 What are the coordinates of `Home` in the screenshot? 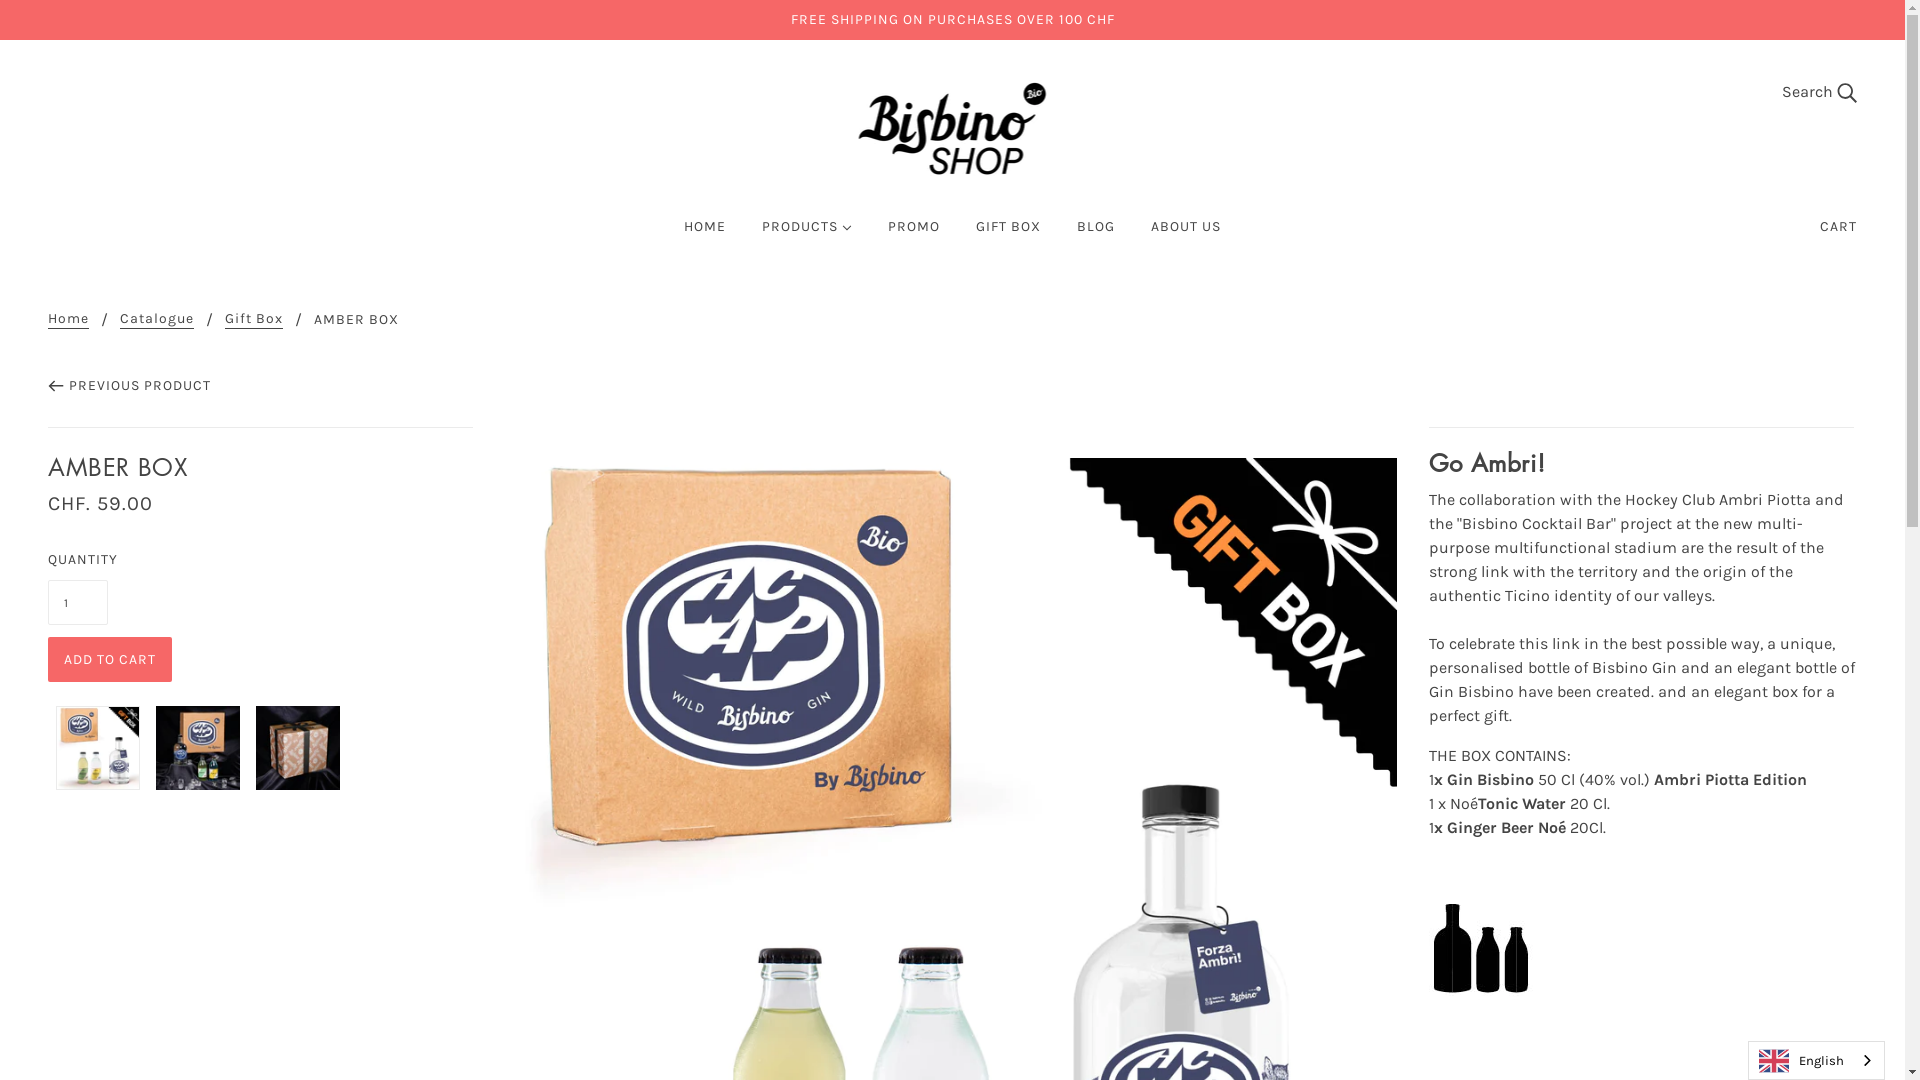 It's located at (68, 320).